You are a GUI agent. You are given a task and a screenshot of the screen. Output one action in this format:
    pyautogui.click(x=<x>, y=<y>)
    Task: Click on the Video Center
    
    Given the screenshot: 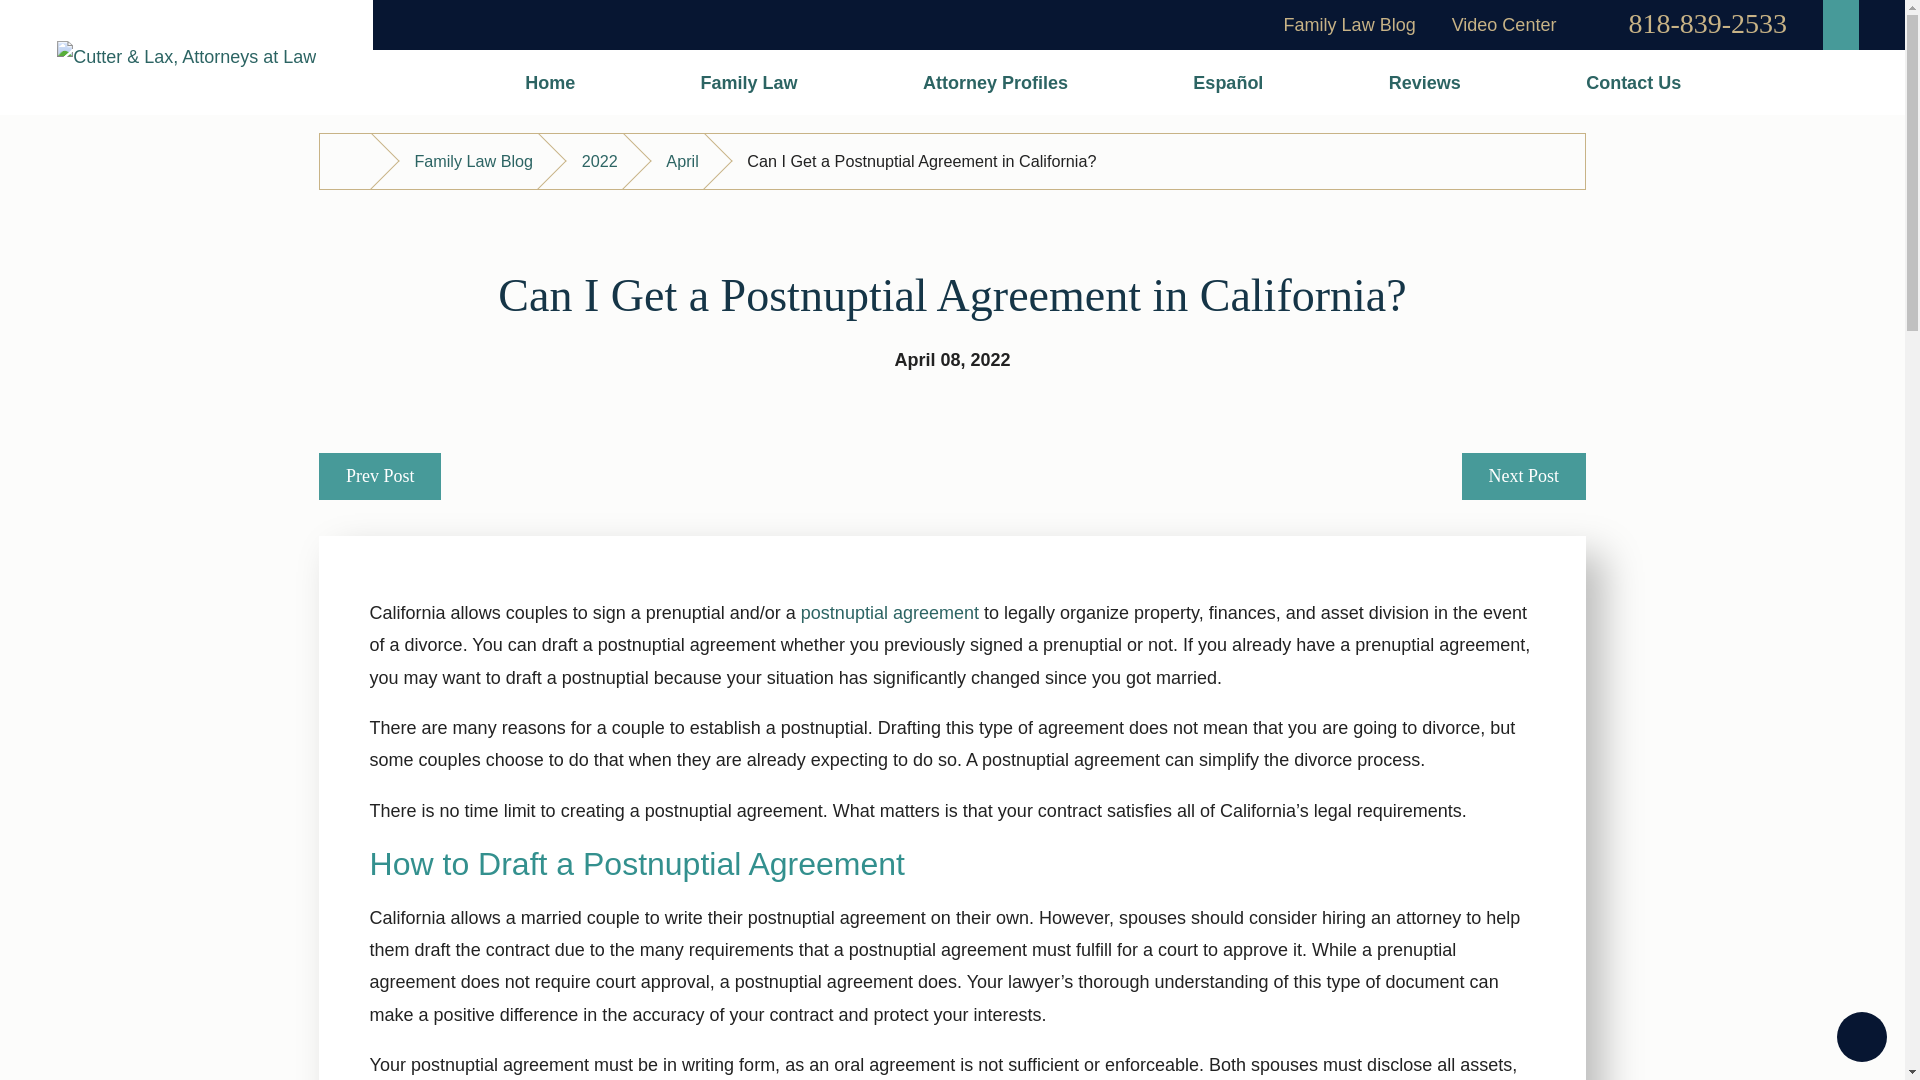 What is the action you would take?
    pyautogui.click(x=1504, y=24)
    